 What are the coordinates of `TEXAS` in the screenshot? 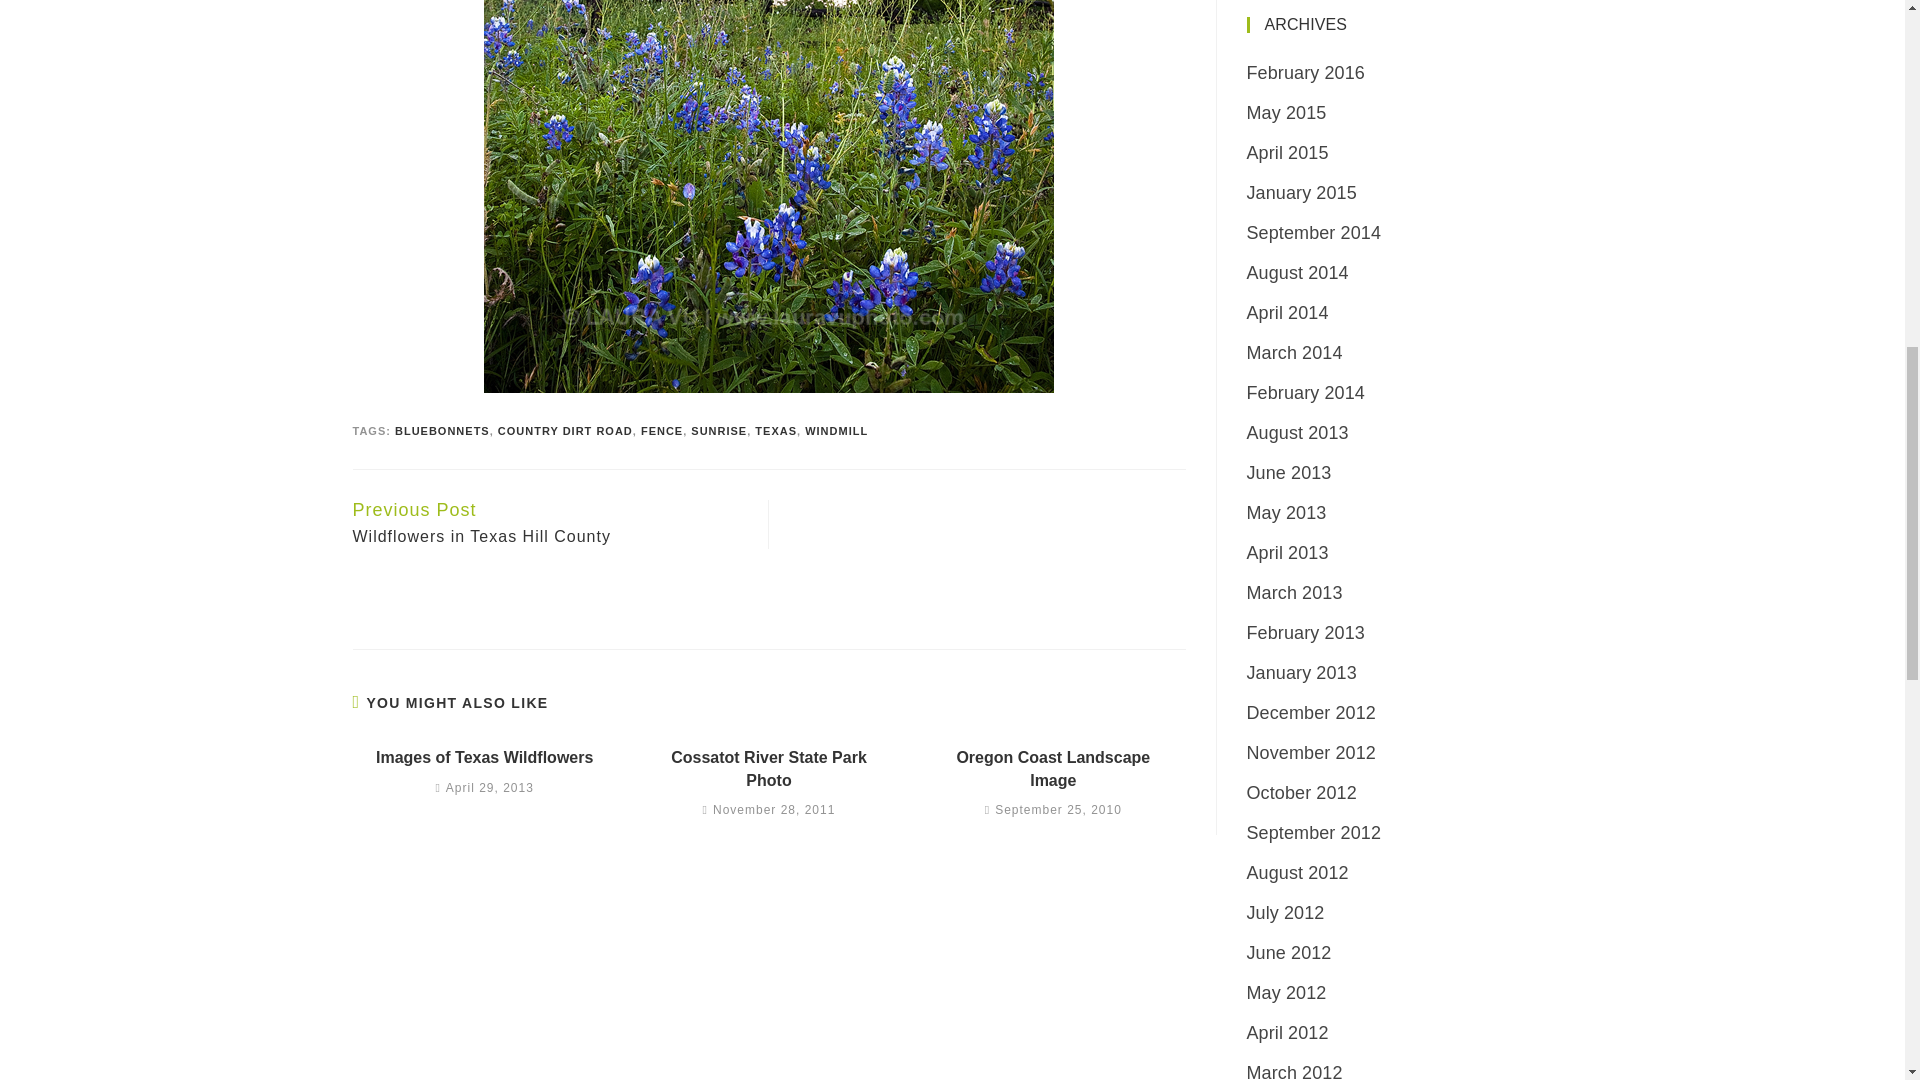 It's located at (484, 758).